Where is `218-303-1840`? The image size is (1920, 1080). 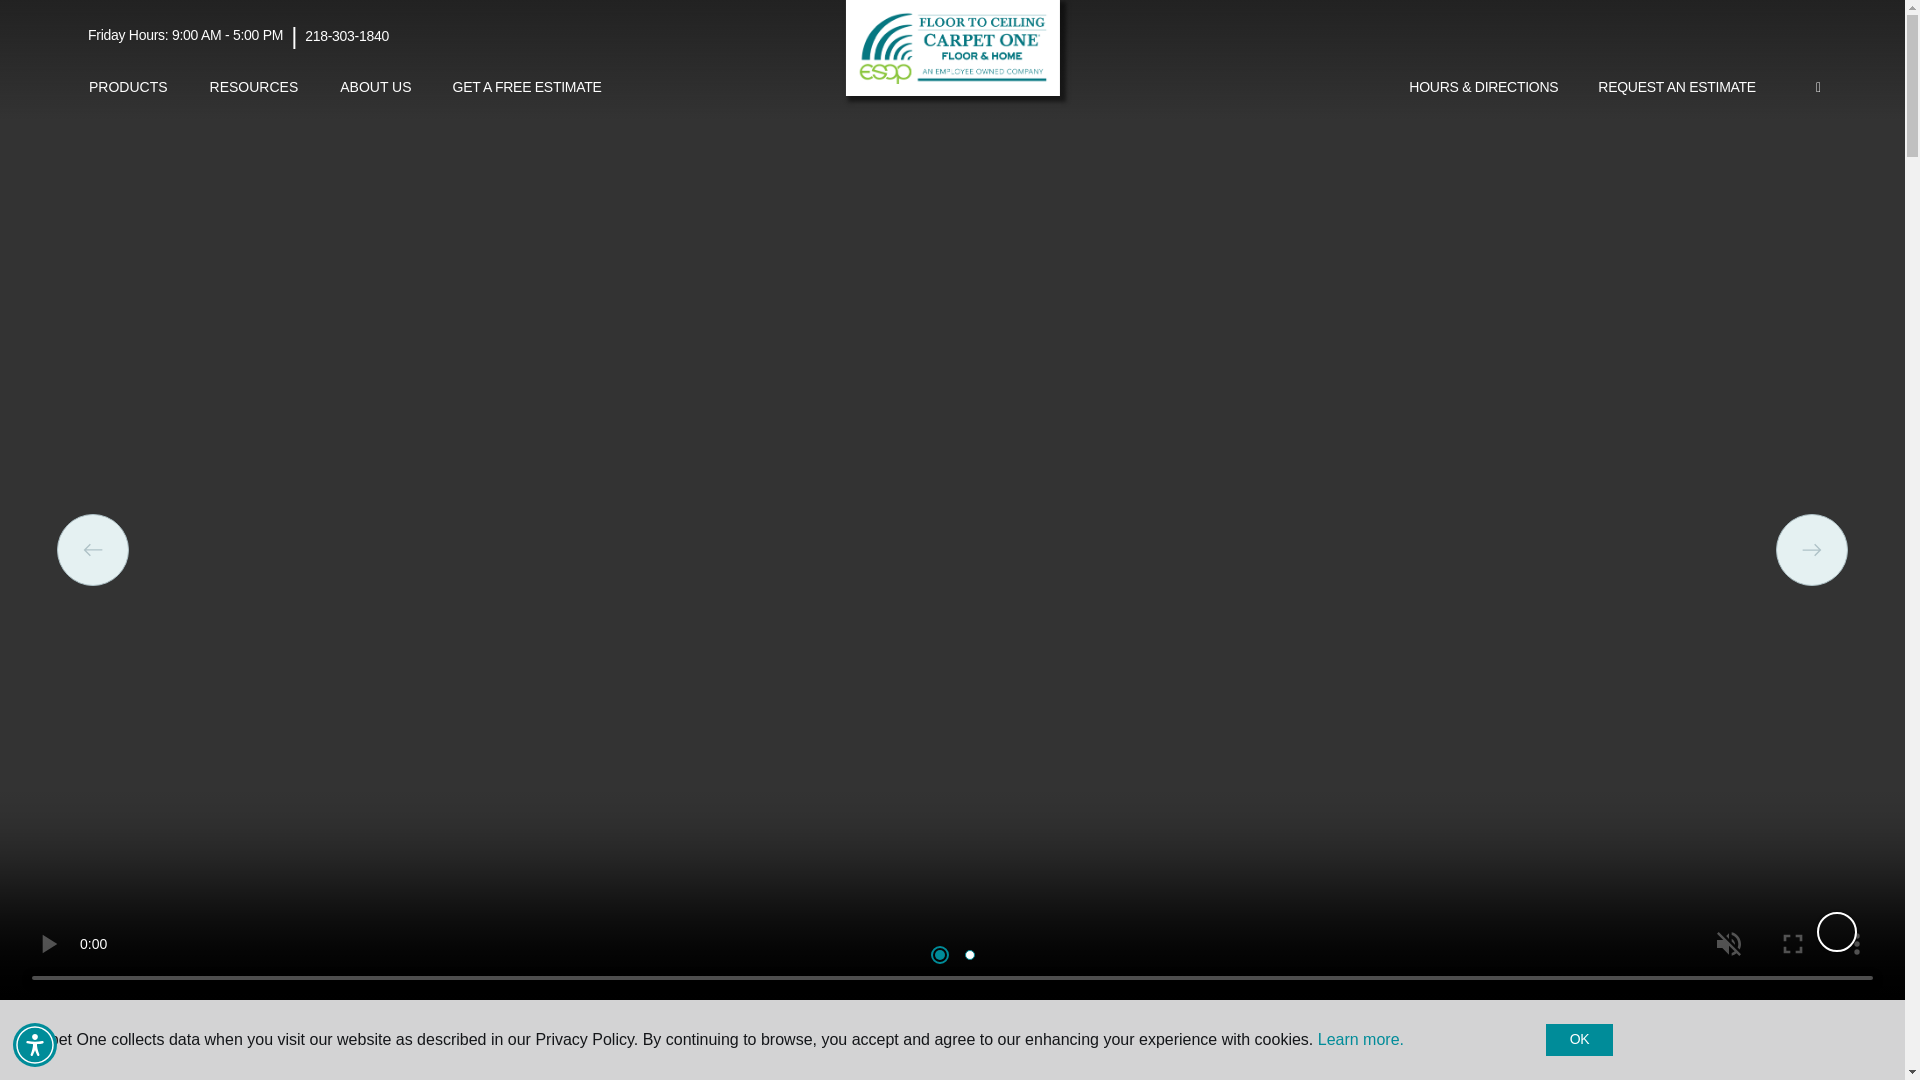
218-303-1840 is located at coordinates (347, 36).